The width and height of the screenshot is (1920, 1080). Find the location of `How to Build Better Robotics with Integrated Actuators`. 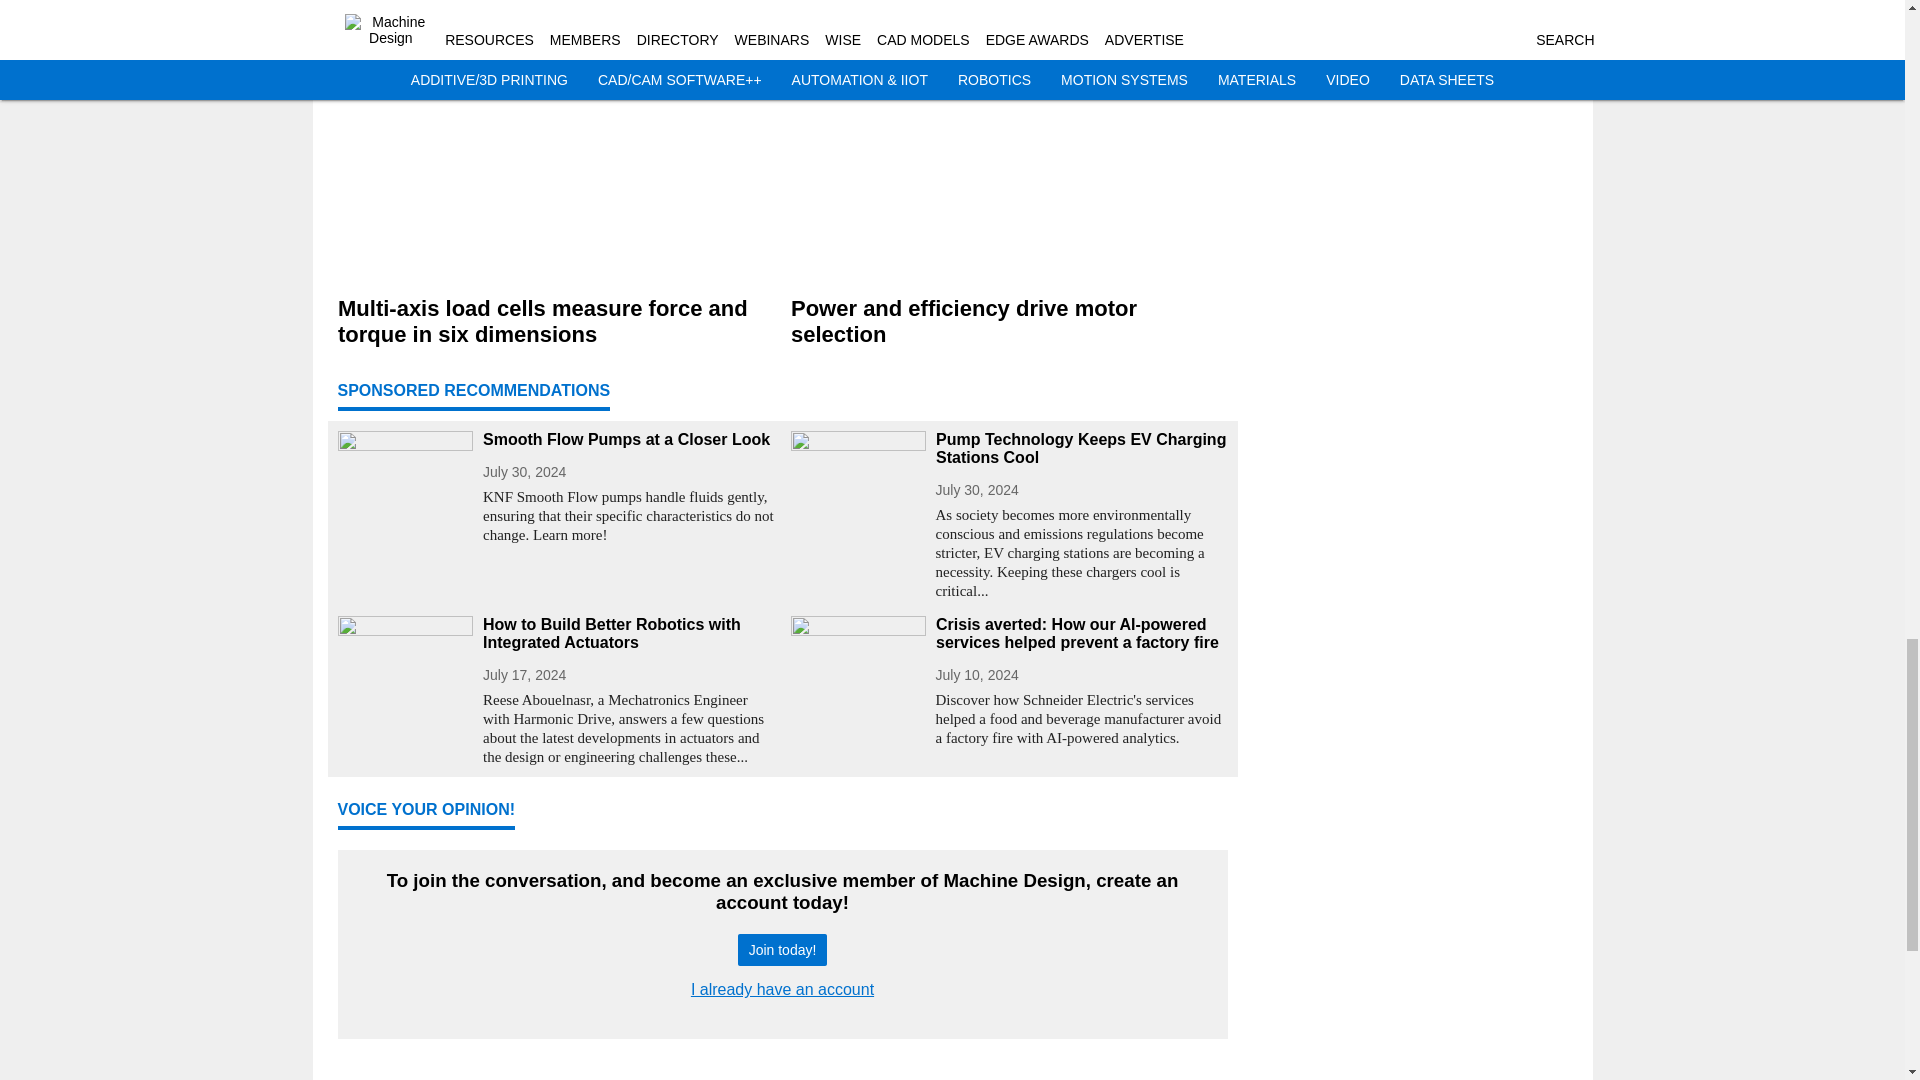

How to Build Better Robotics with Integrated Actuators is located at coordinates (628, 634).